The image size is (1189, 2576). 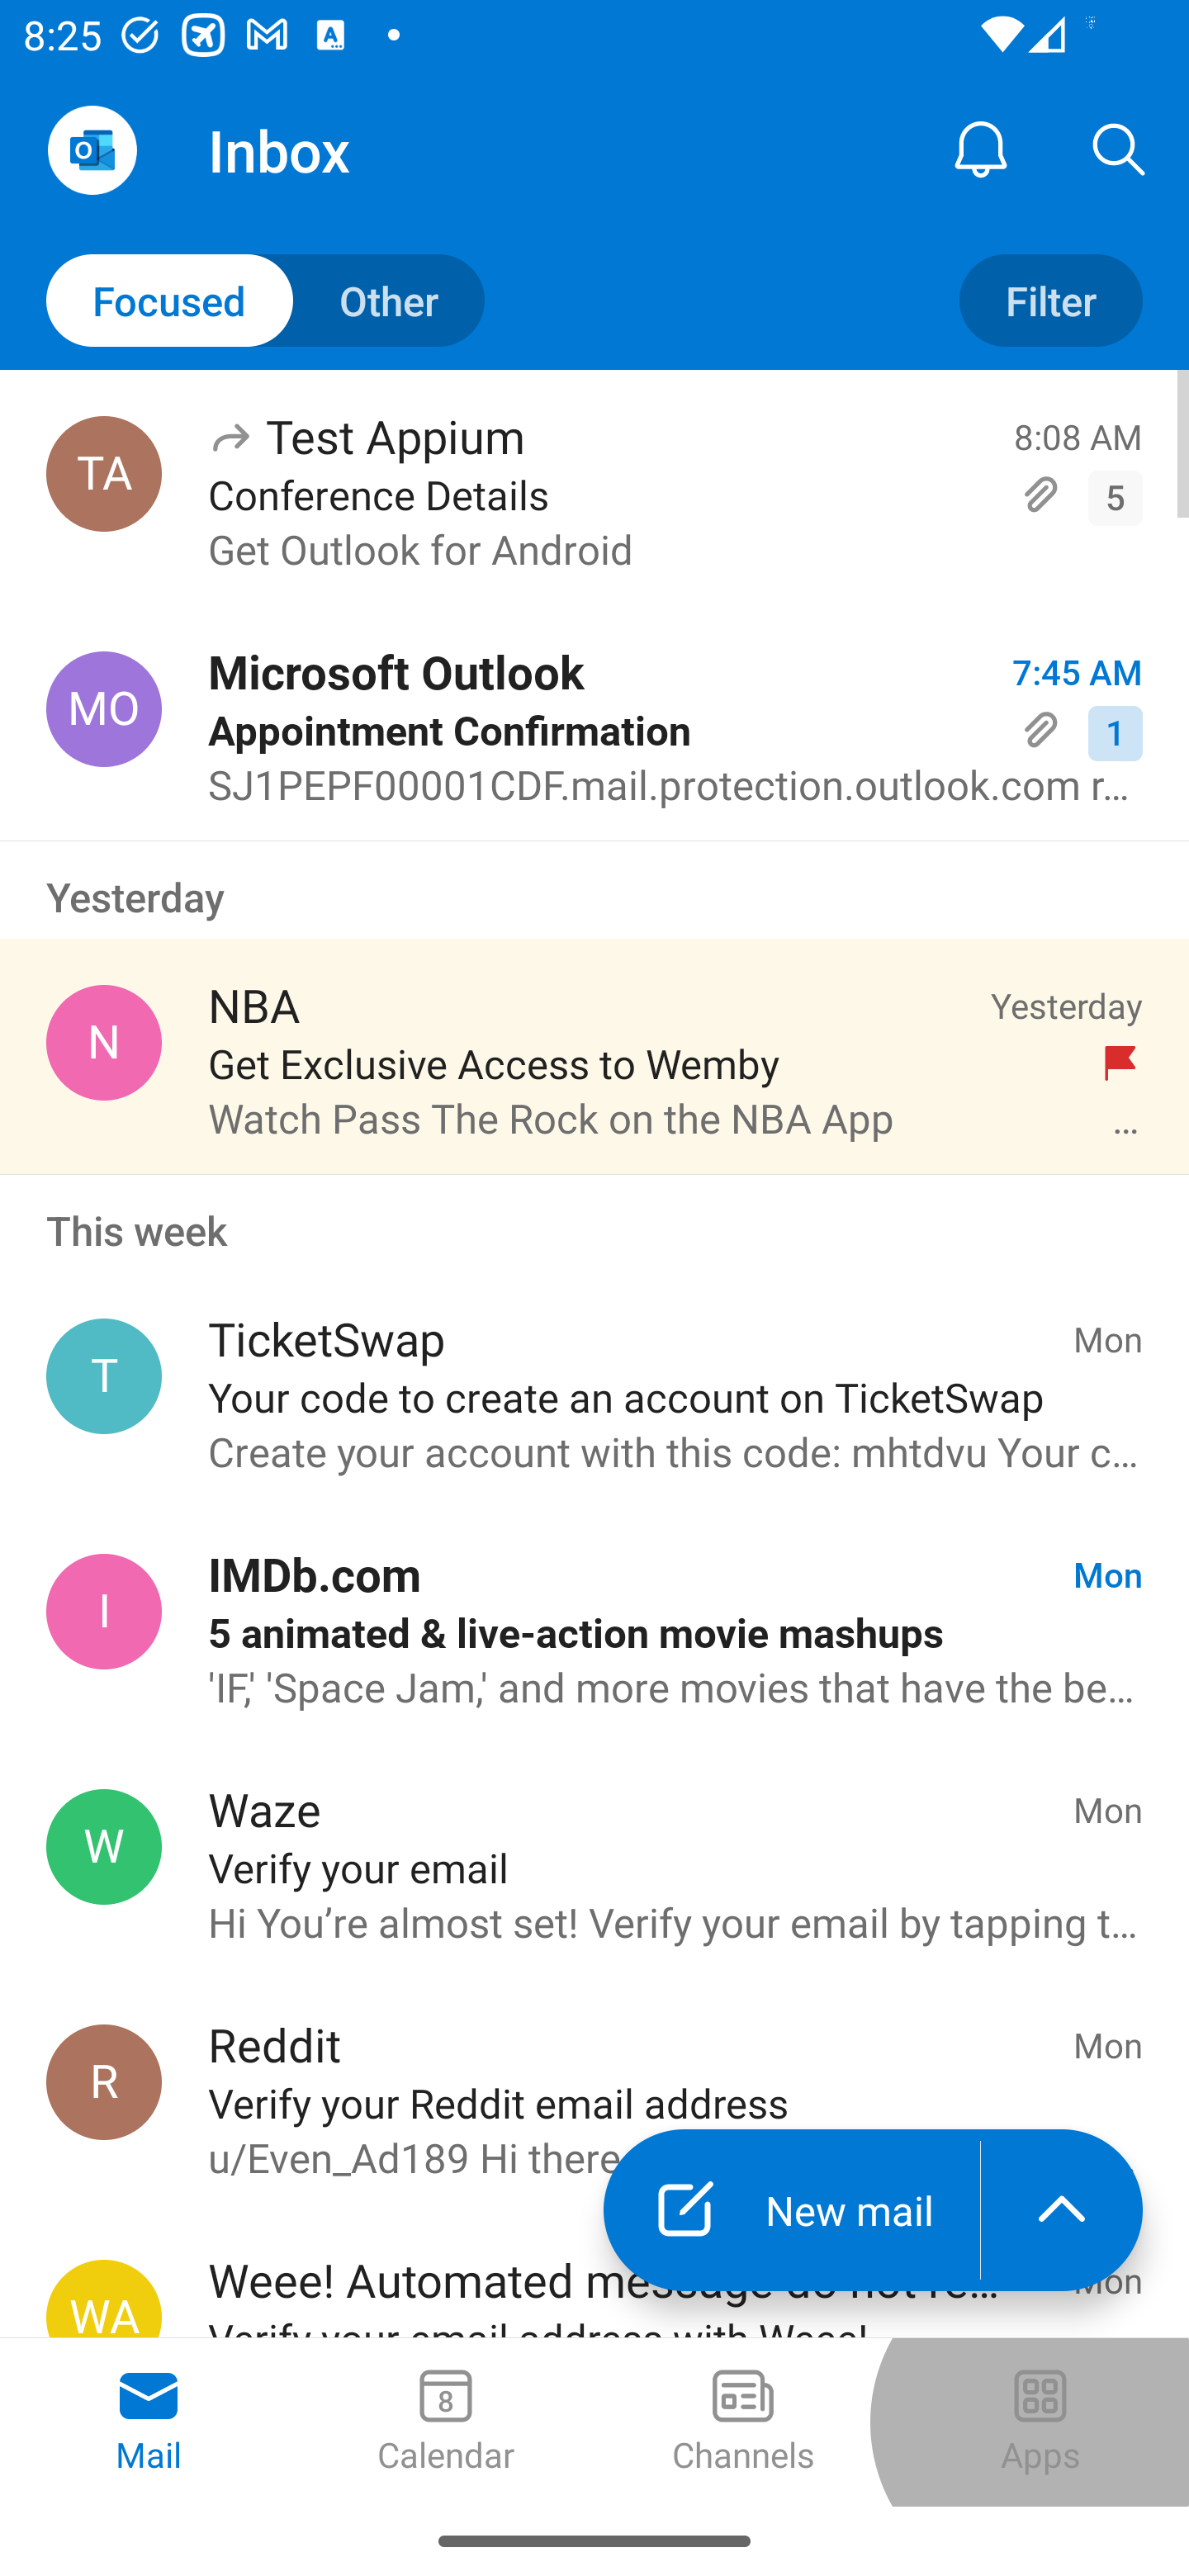 I want to click on Open Navigation Drawer, so click(x=92, y=150).